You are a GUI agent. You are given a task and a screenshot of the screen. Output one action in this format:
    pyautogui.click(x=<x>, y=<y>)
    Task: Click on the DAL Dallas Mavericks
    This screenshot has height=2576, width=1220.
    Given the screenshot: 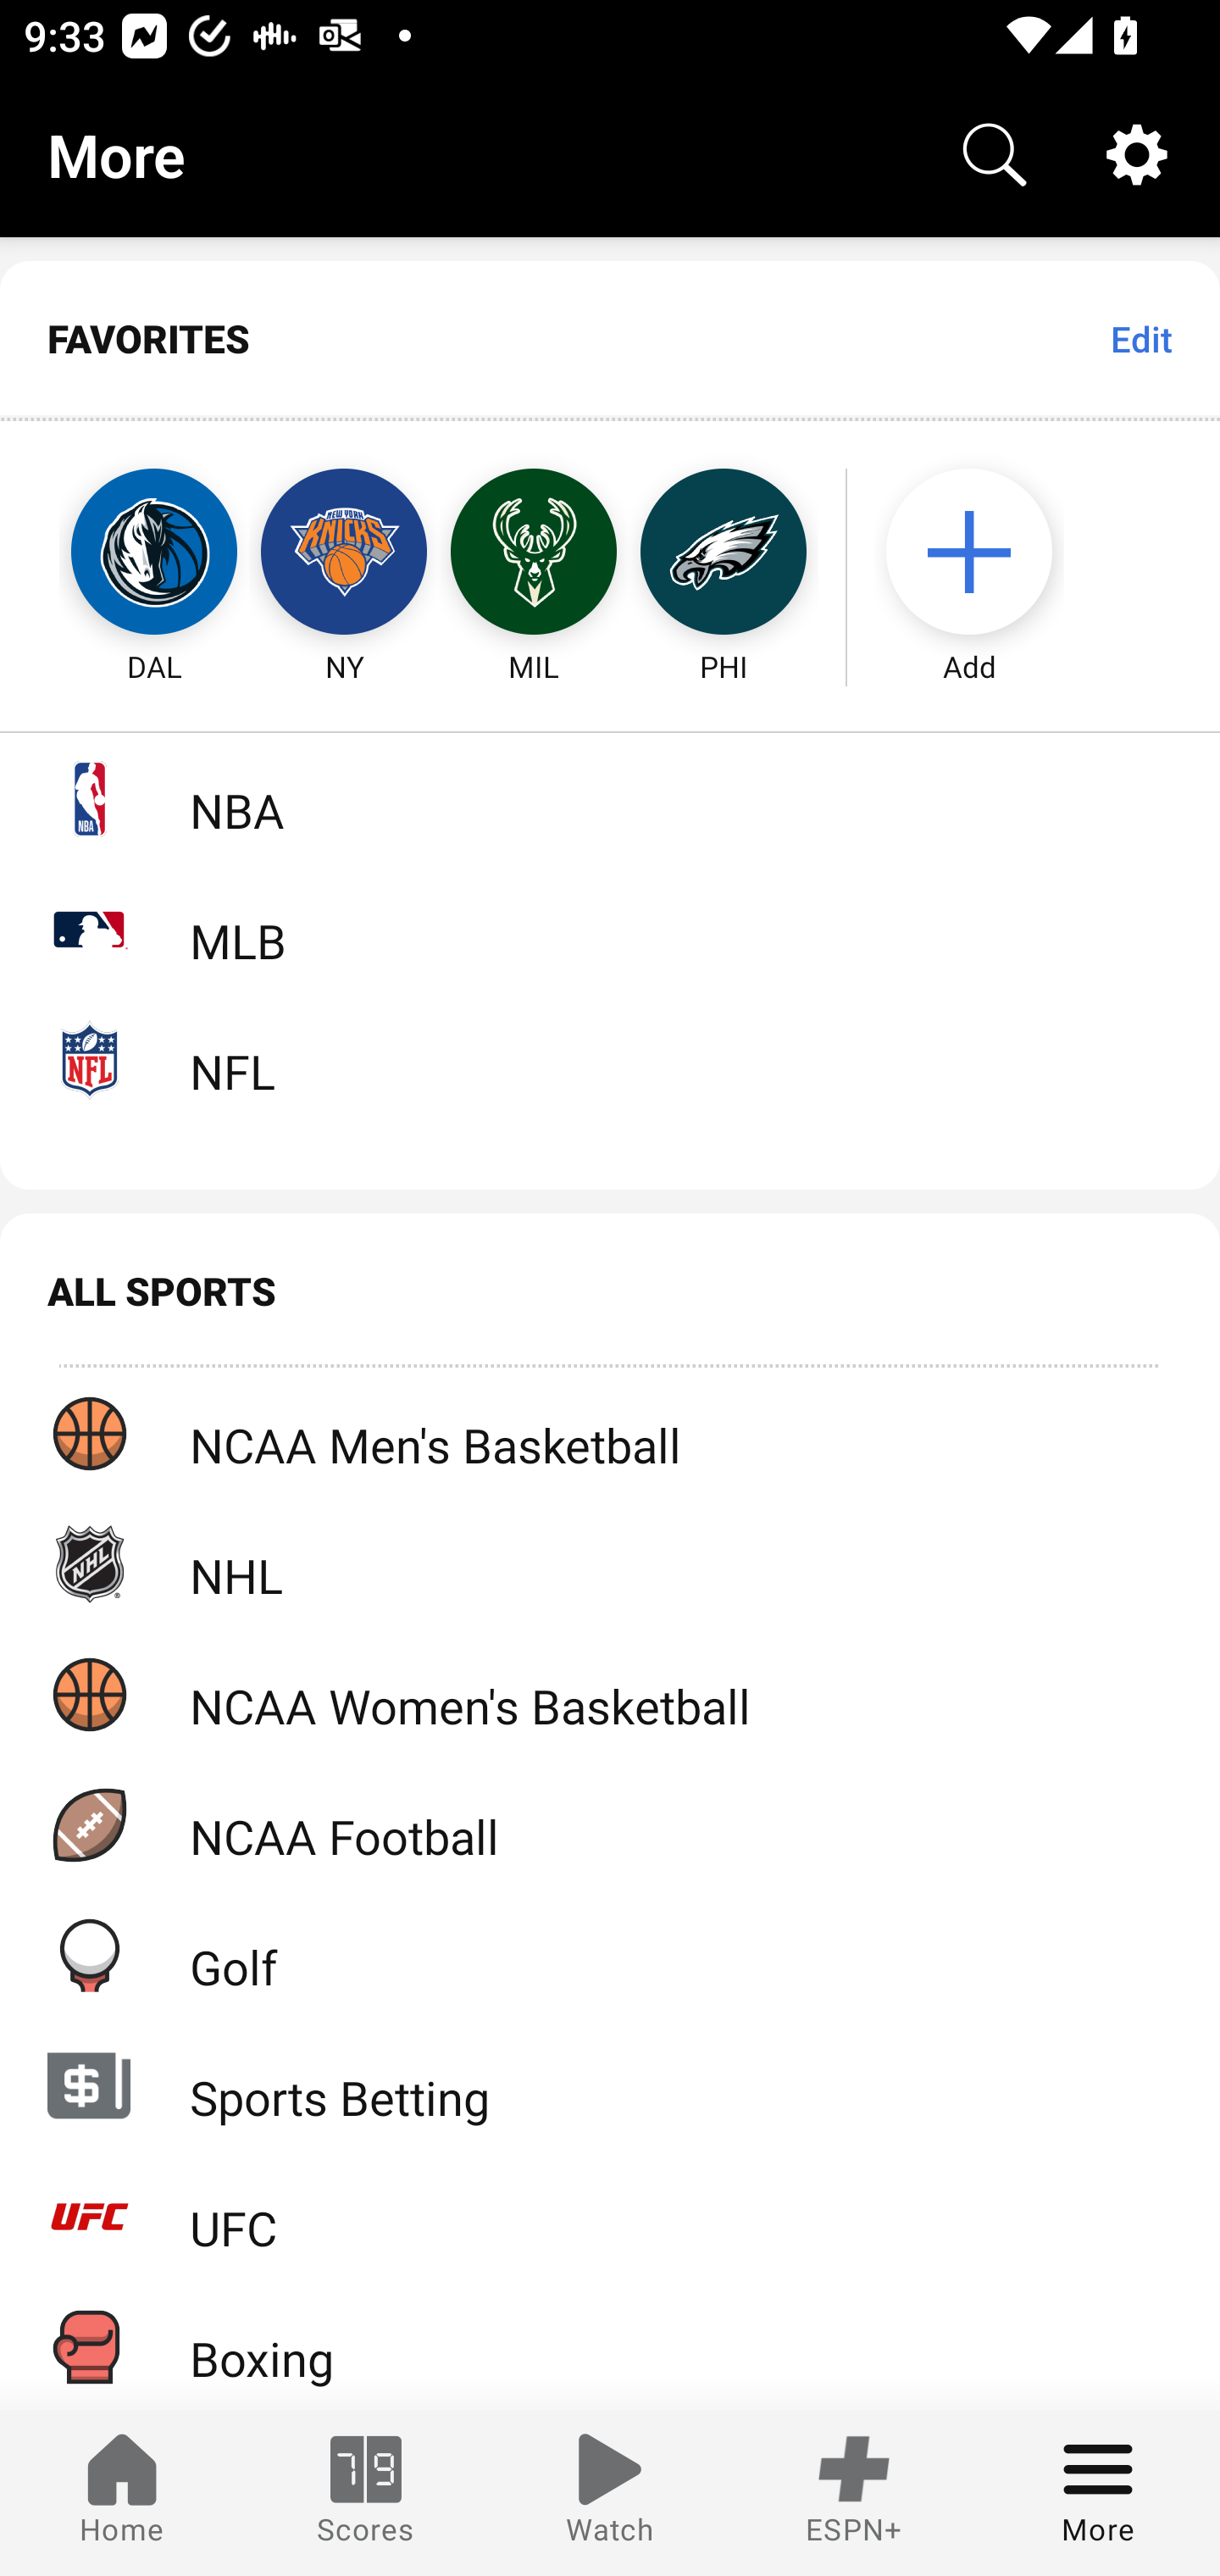 What is the action you would take?
    pyautogui.click(x=124, y=552)
    